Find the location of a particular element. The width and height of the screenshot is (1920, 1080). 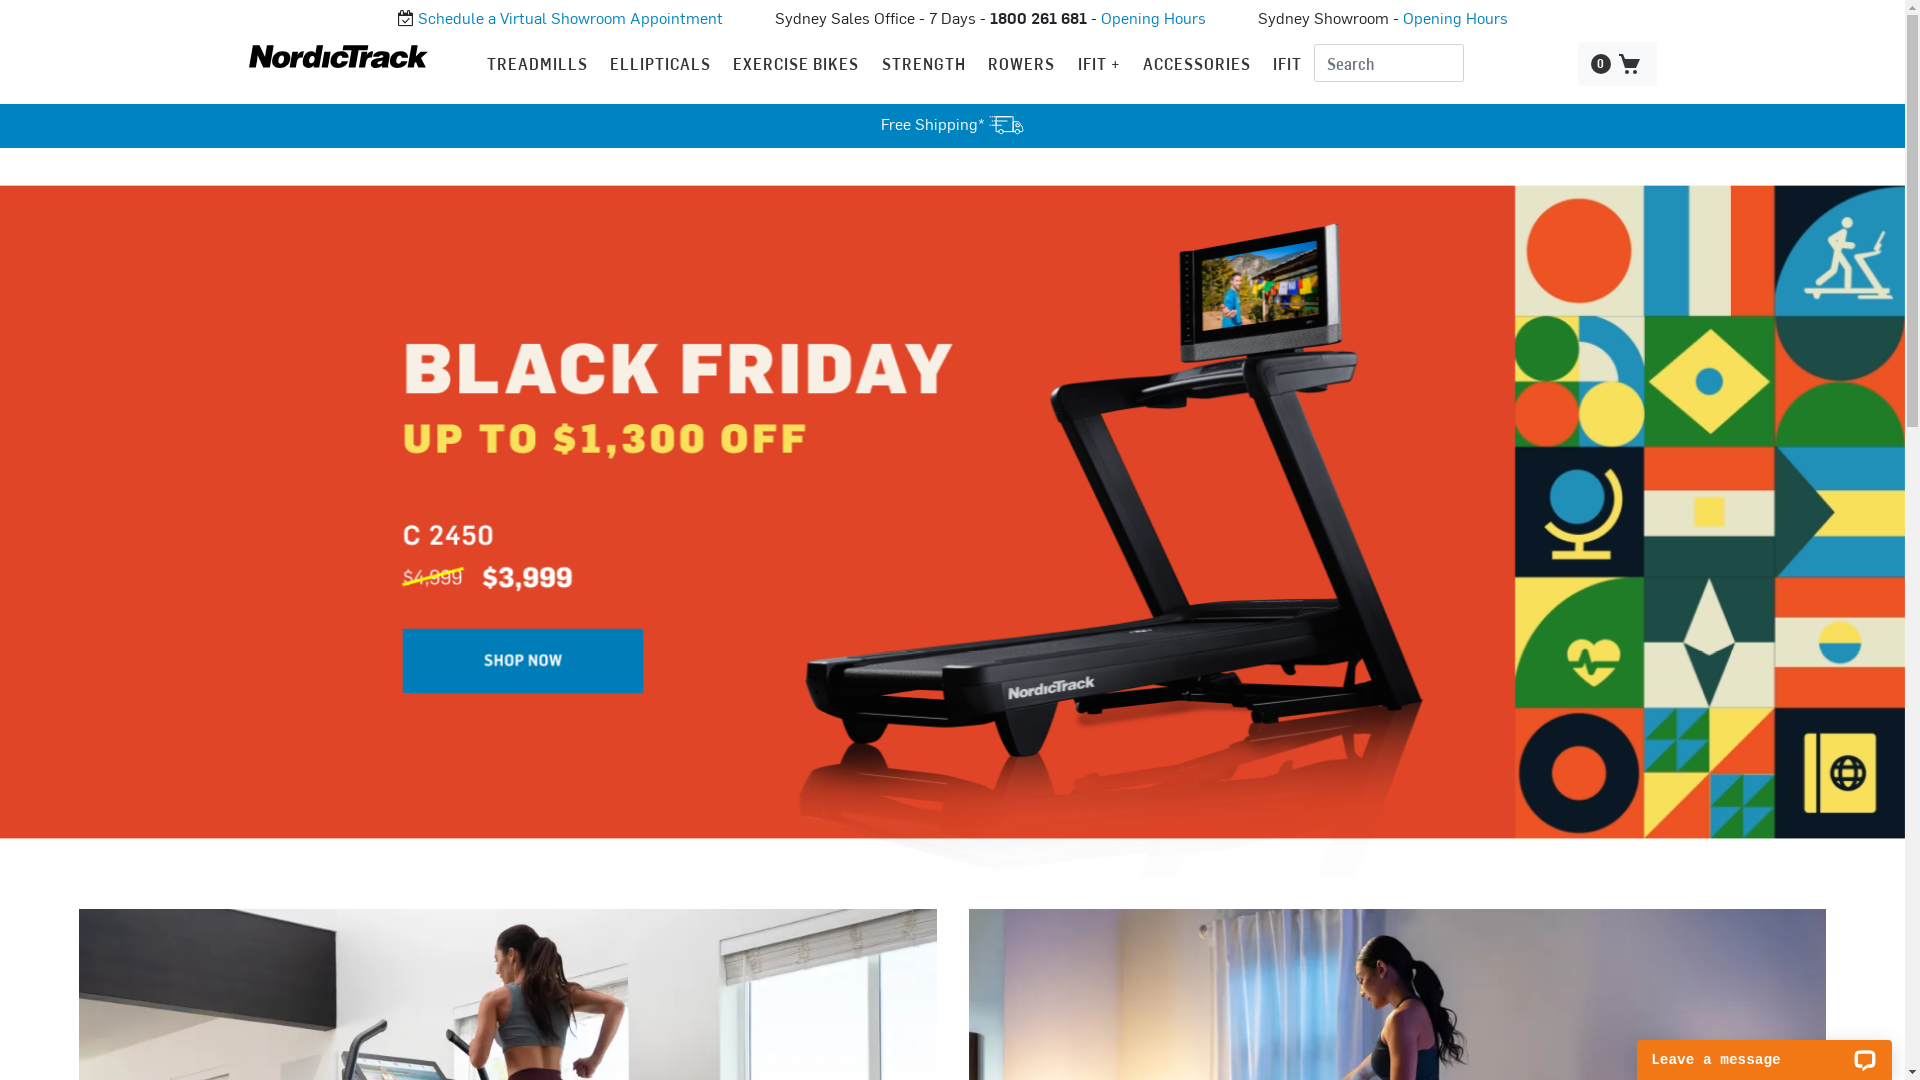

ACCESSORIES is located at coordinates (1197, 64).